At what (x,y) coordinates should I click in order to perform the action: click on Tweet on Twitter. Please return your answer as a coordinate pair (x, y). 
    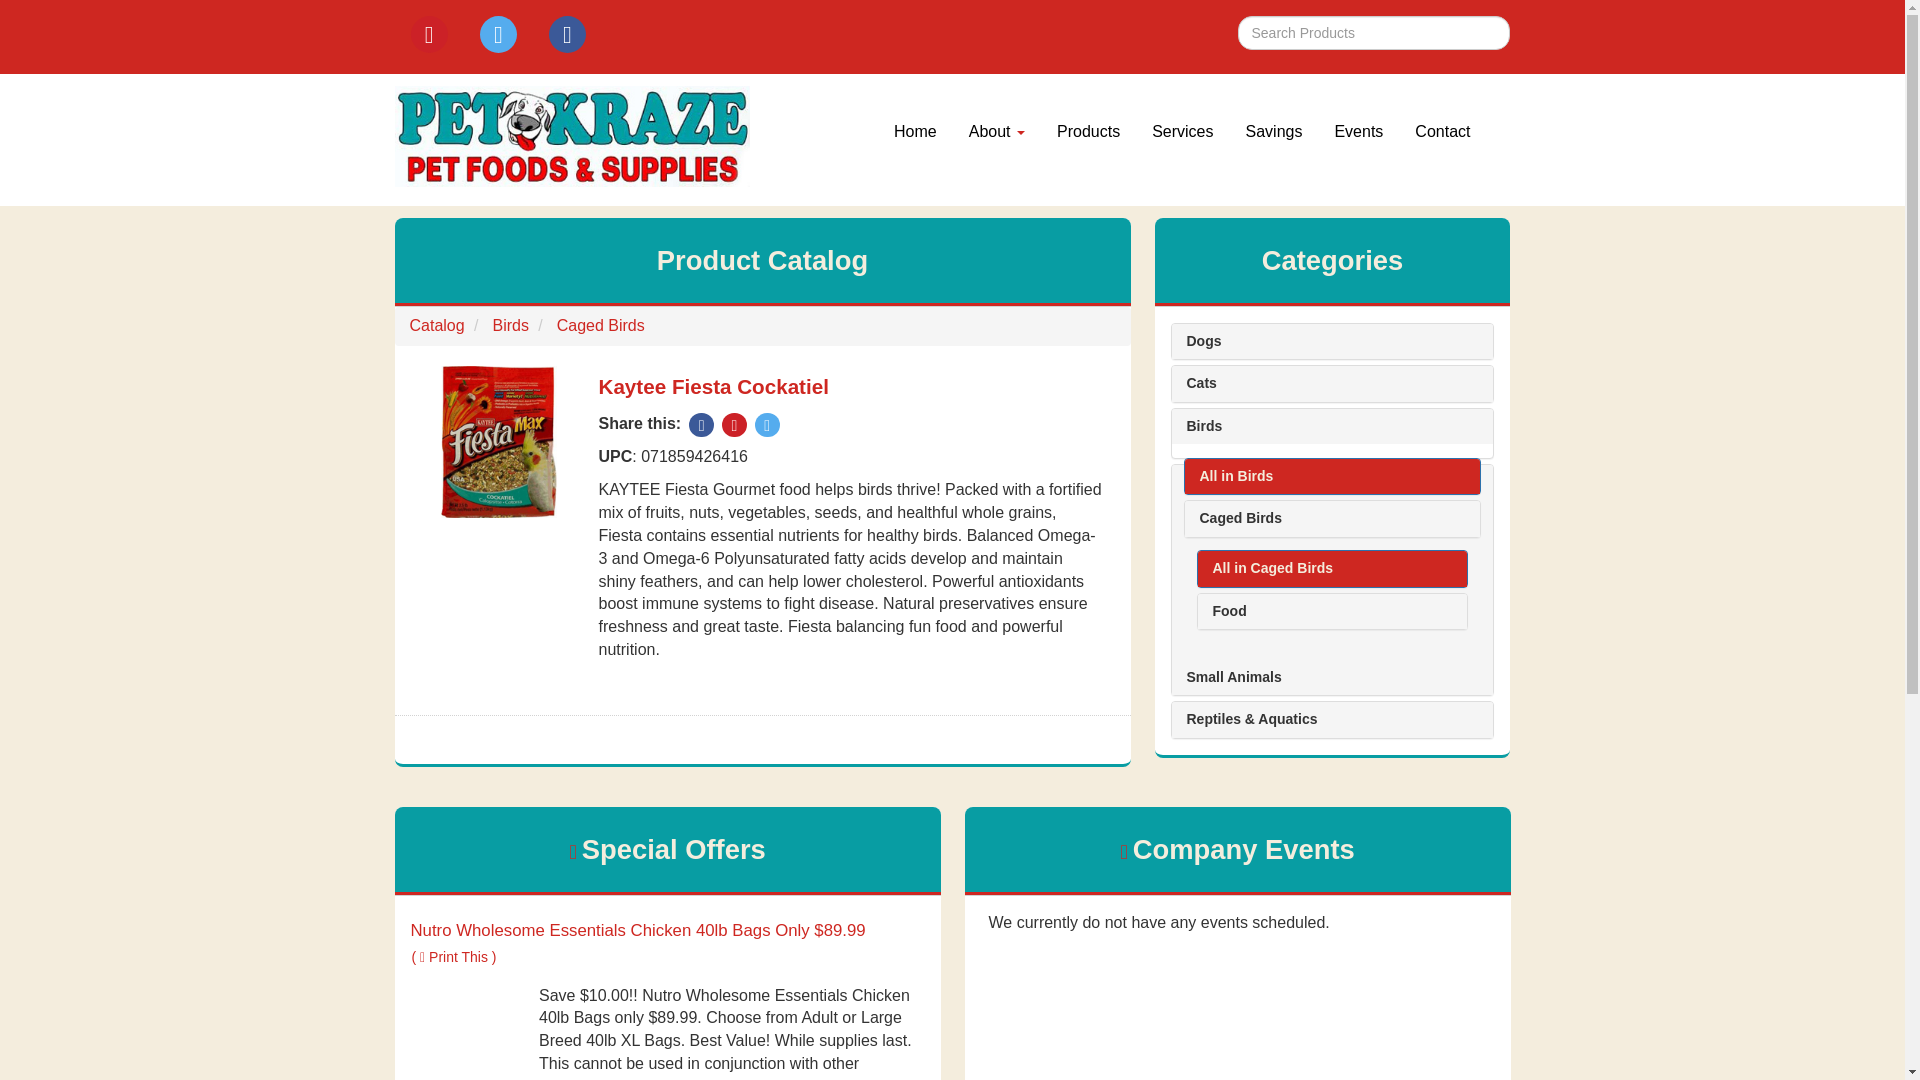
    Looking at the image, I should click on (766, 425).